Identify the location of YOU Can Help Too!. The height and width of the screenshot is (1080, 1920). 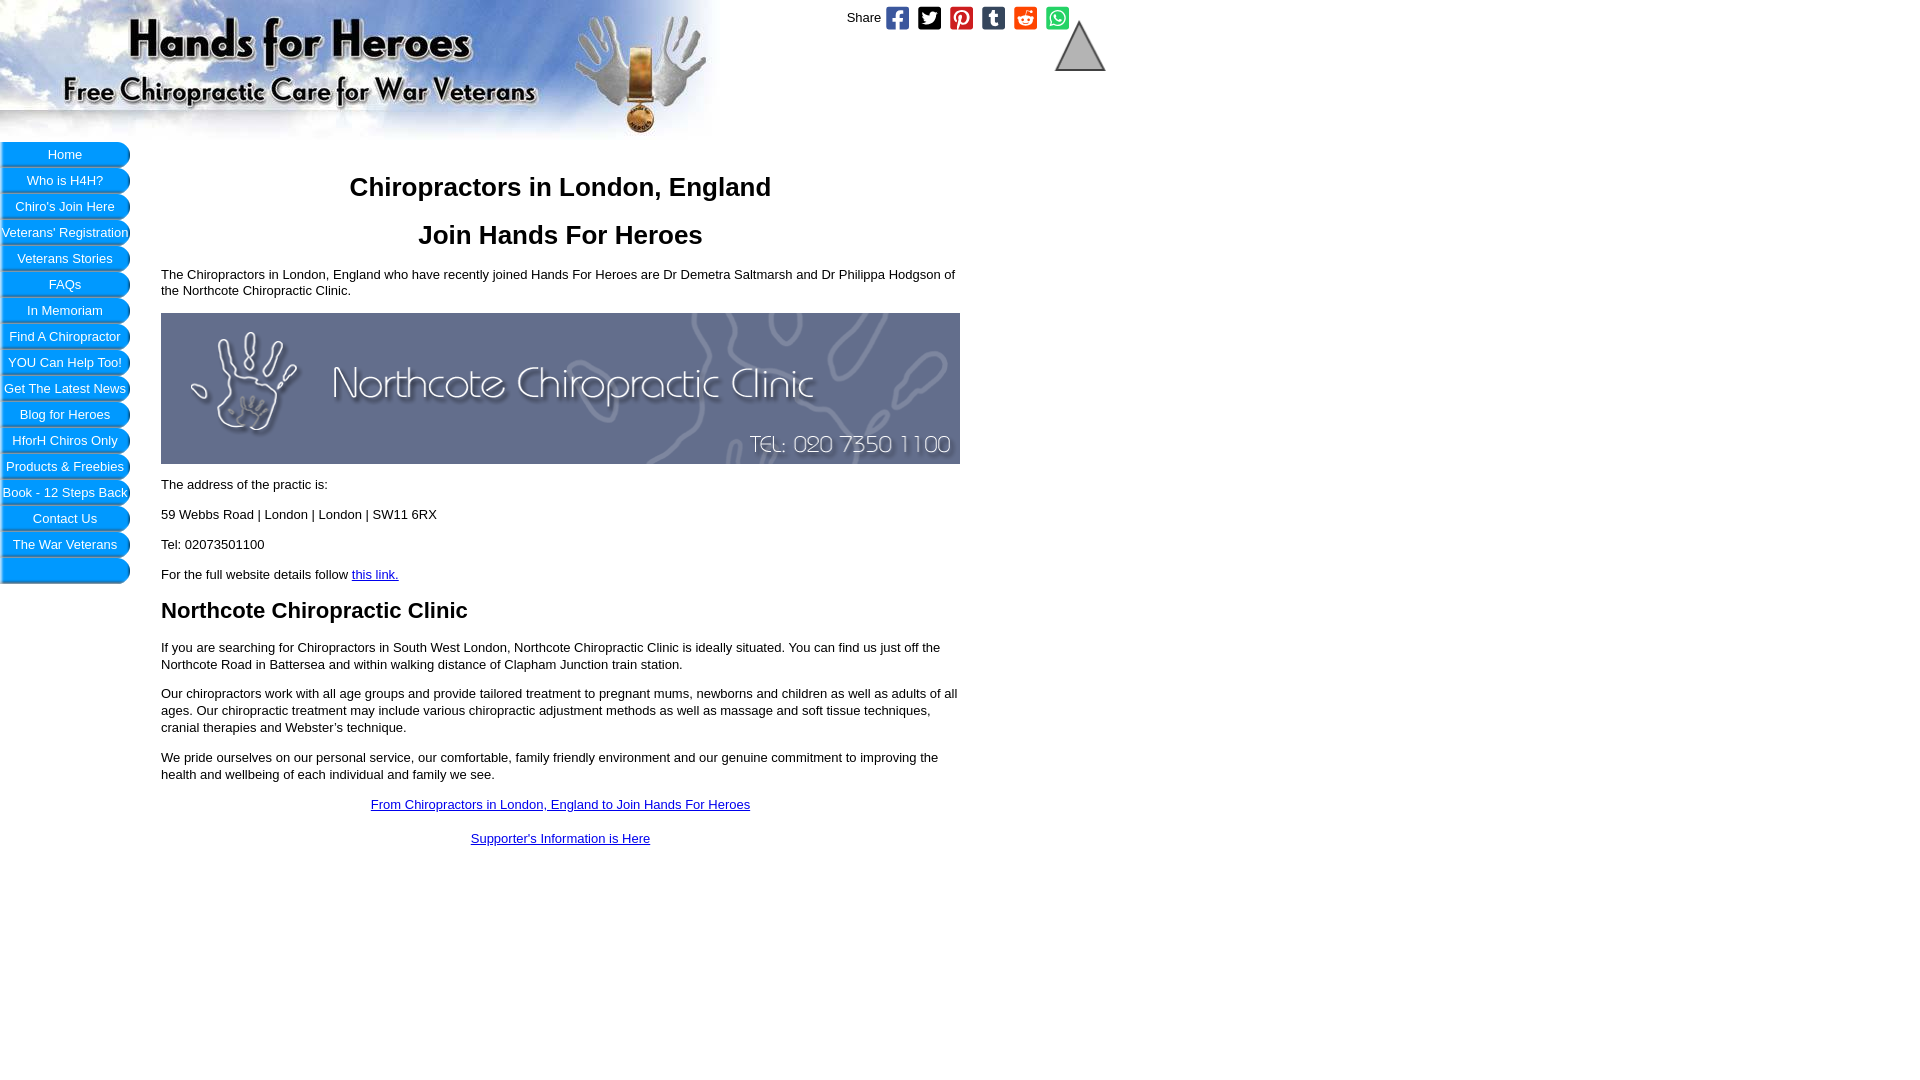
(65, 362).